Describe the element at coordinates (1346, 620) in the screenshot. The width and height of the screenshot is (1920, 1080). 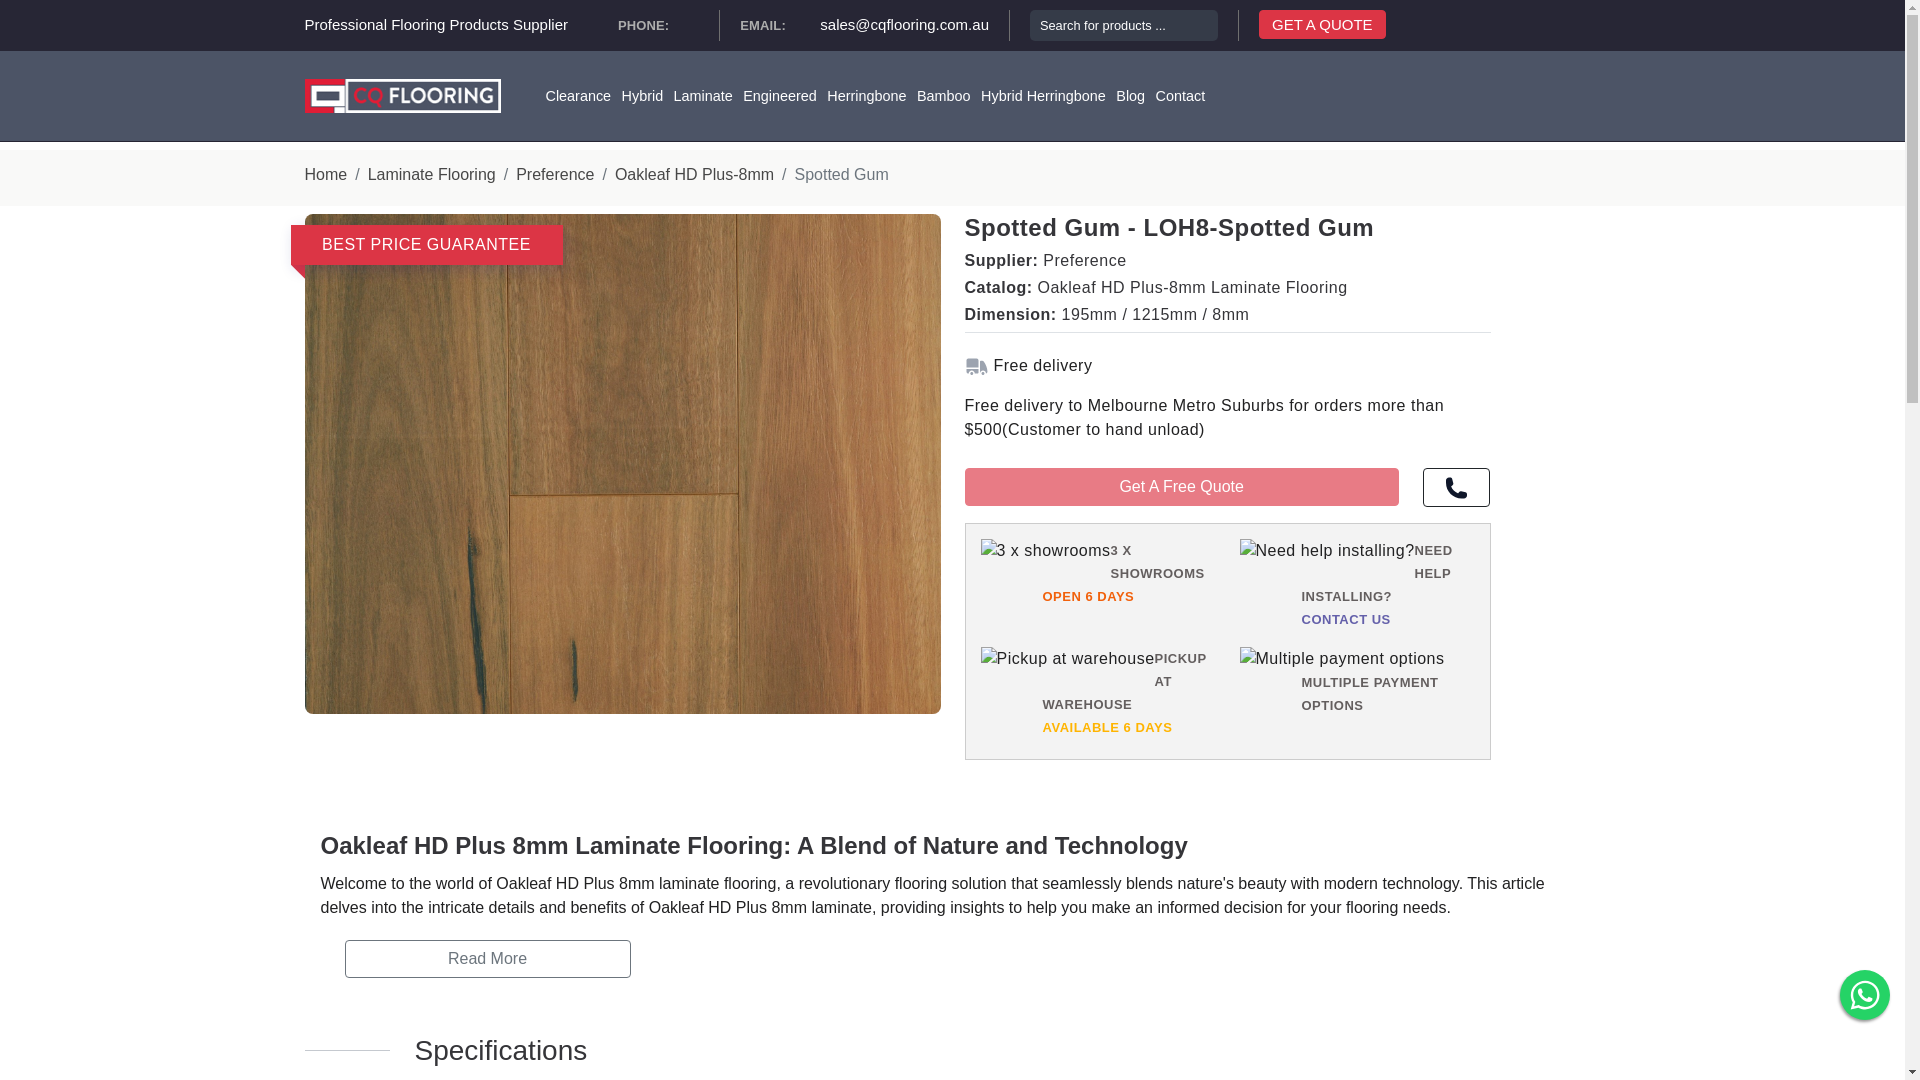
I see `CONTACT US` at that location.